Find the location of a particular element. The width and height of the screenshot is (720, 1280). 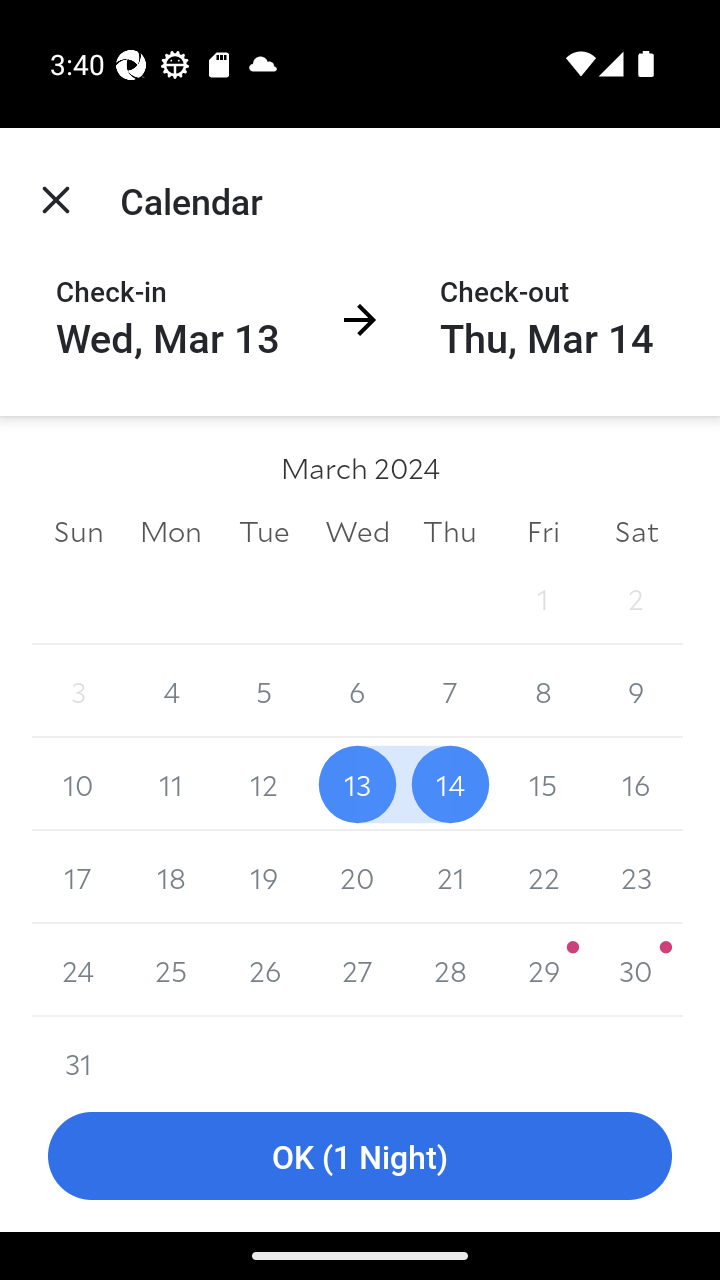

24 24 March 2024 is located at coordinates (78, 970).